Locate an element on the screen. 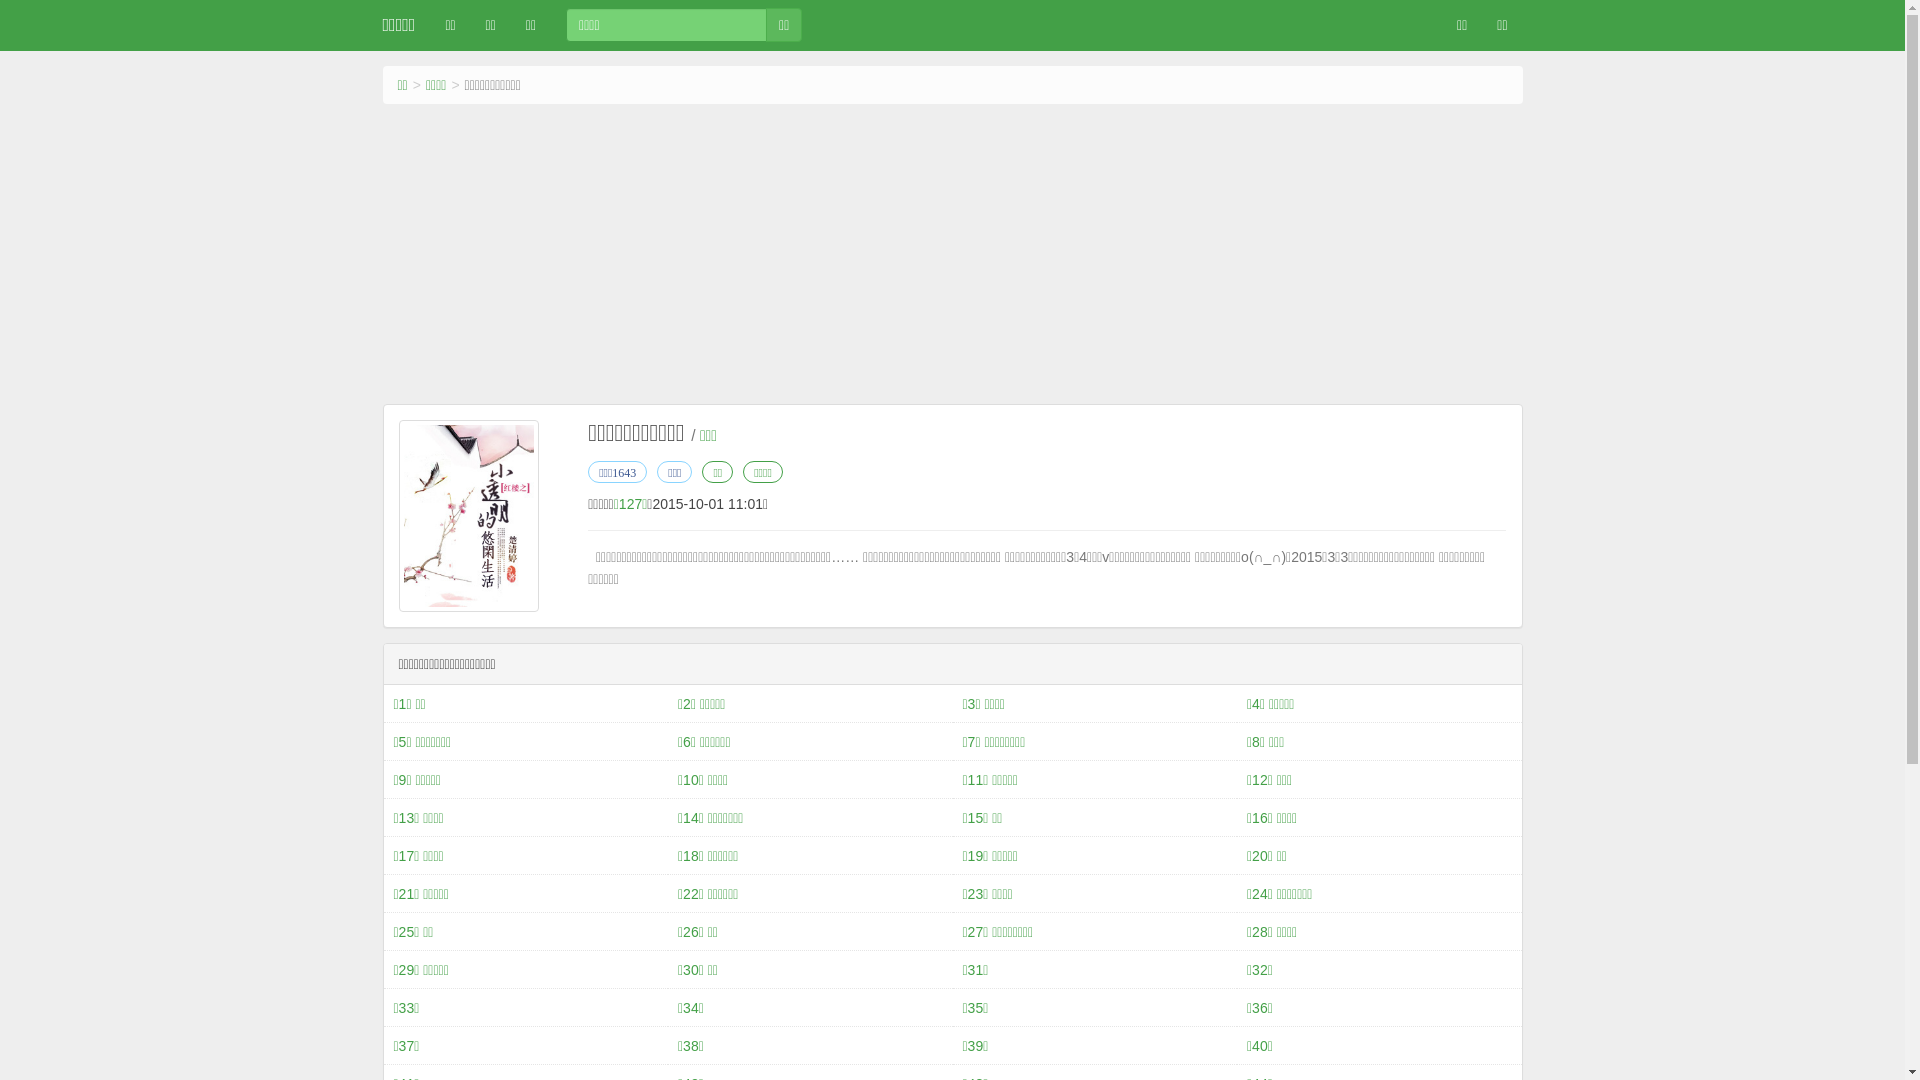 This screenshot has height=1080, width=1920. Advertisement is located at coordinates (952, 254).